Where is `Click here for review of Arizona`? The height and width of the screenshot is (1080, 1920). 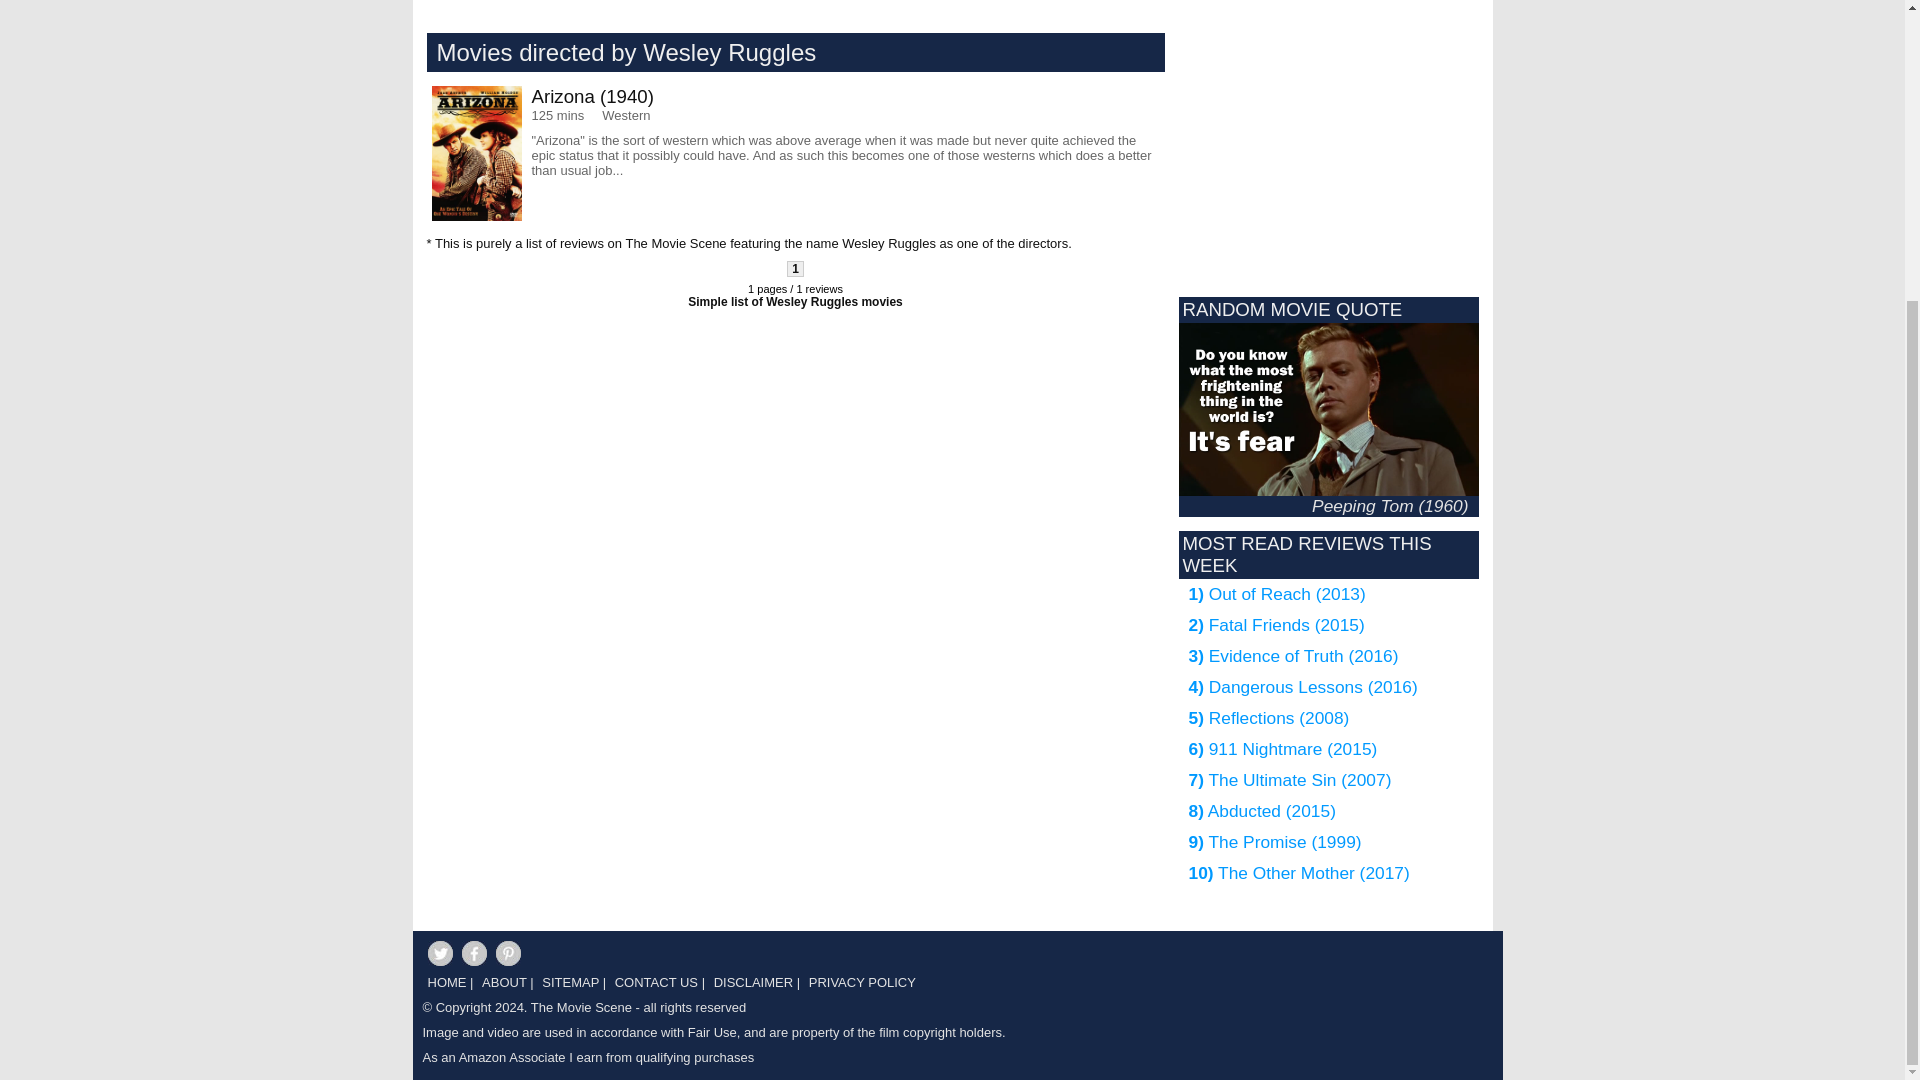 Click here for review of Arizona is located at coordinates (796, 154).